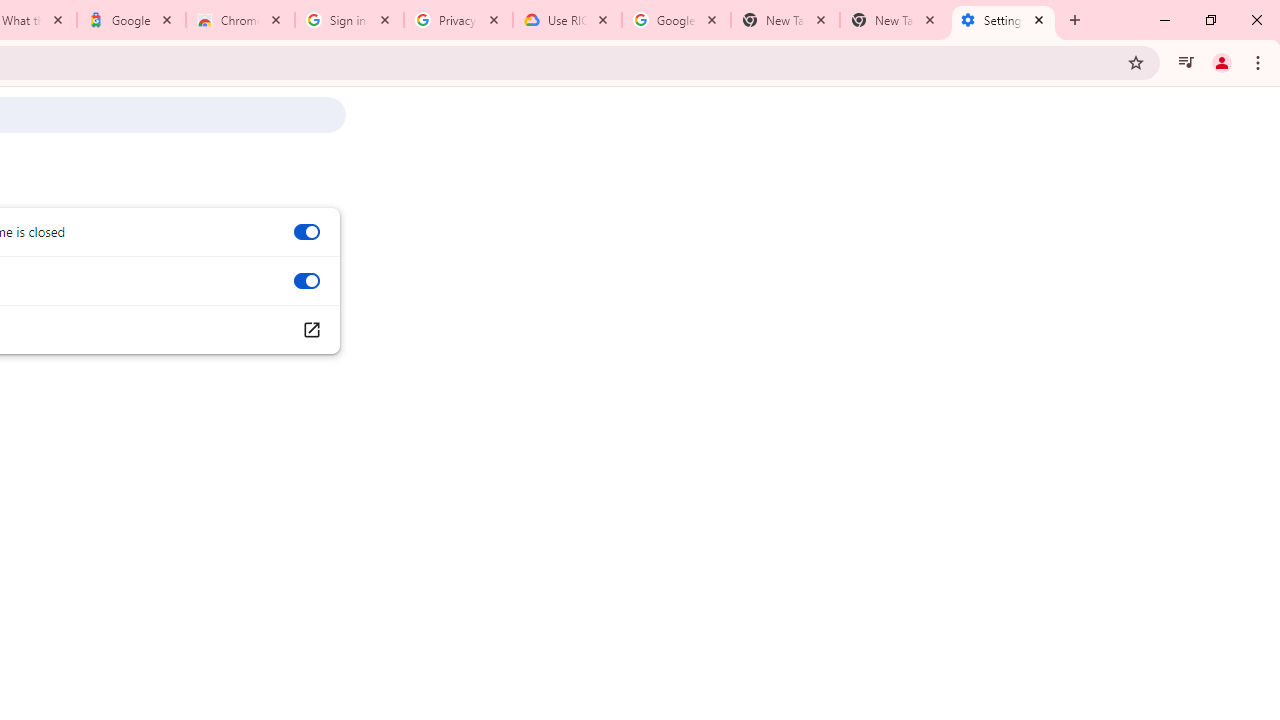 This screenshot has width=1280, height=720. What do you see at coordinates (1003, 20) in the screenshot?
I see `Settings - System` at bounding box center [1003, 20].